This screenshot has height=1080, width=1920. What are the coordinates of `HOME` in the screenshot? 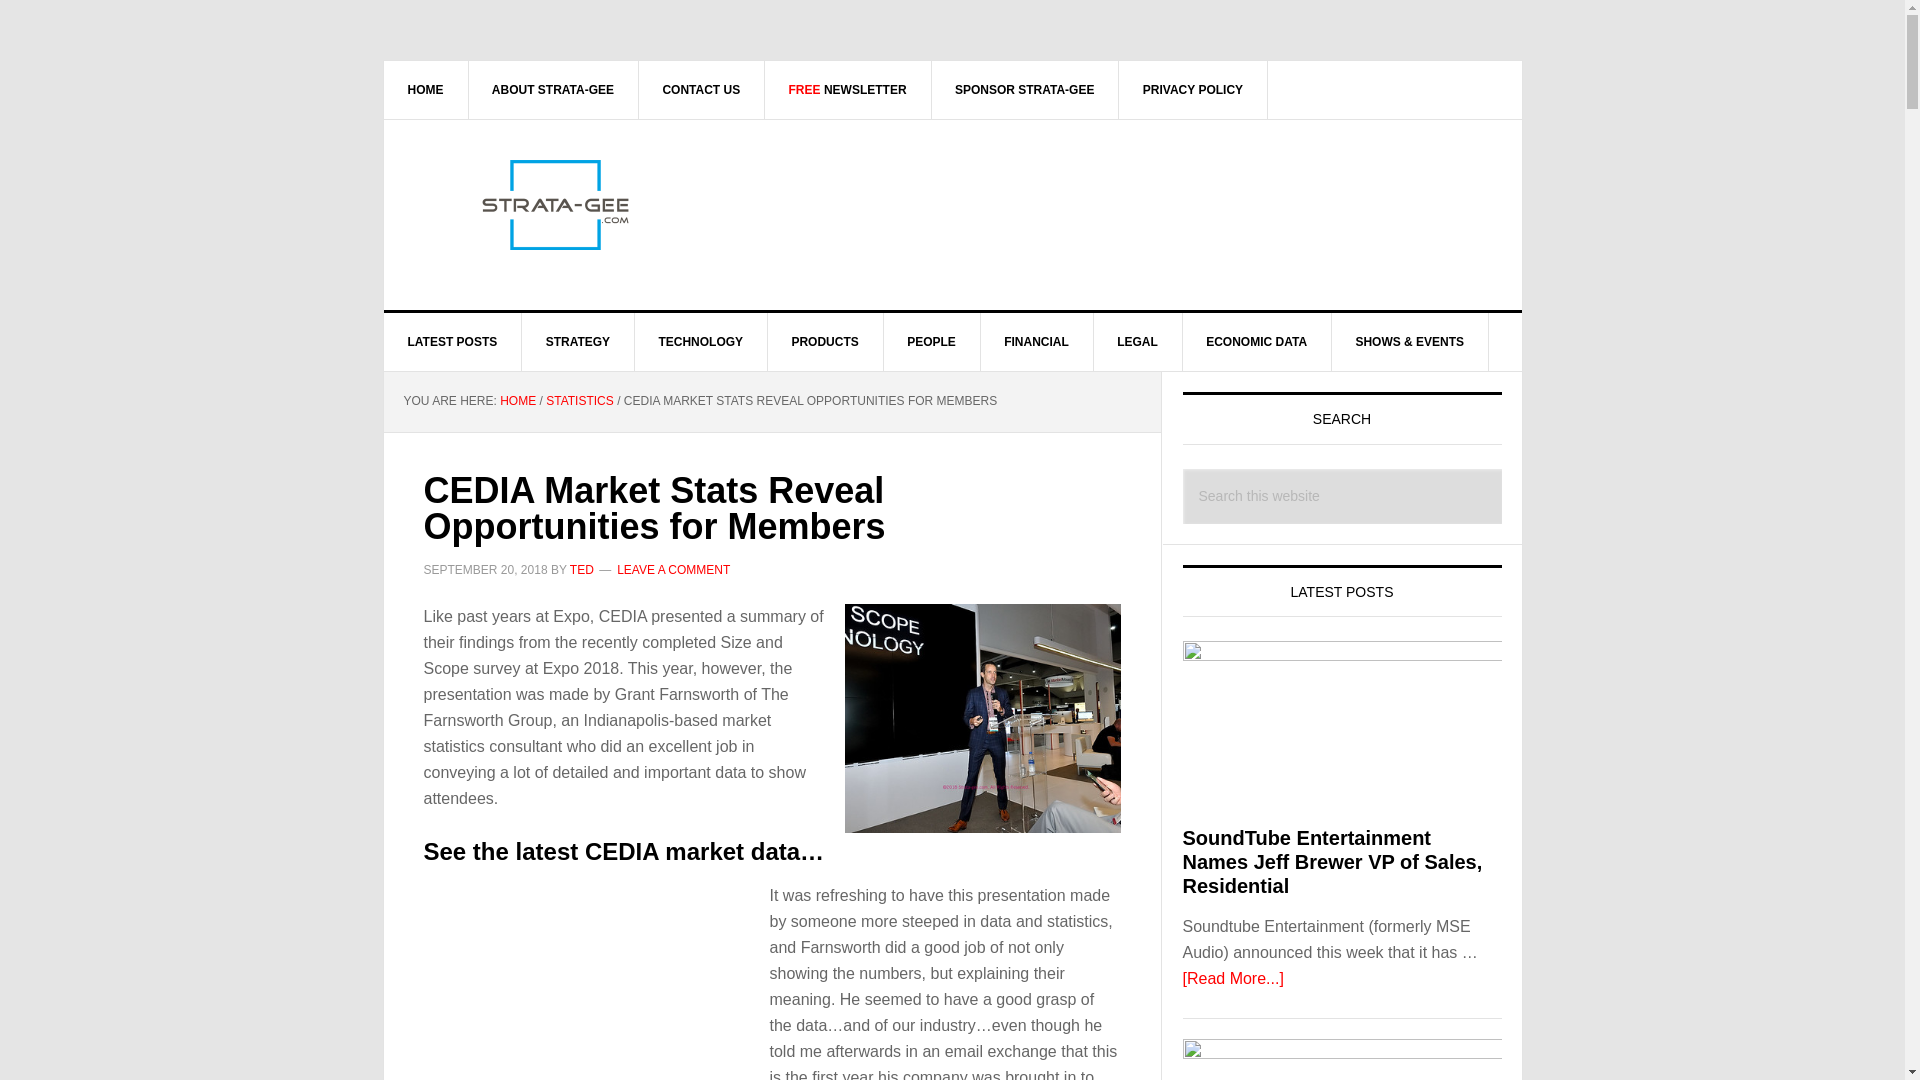 It's located at (426, 89).